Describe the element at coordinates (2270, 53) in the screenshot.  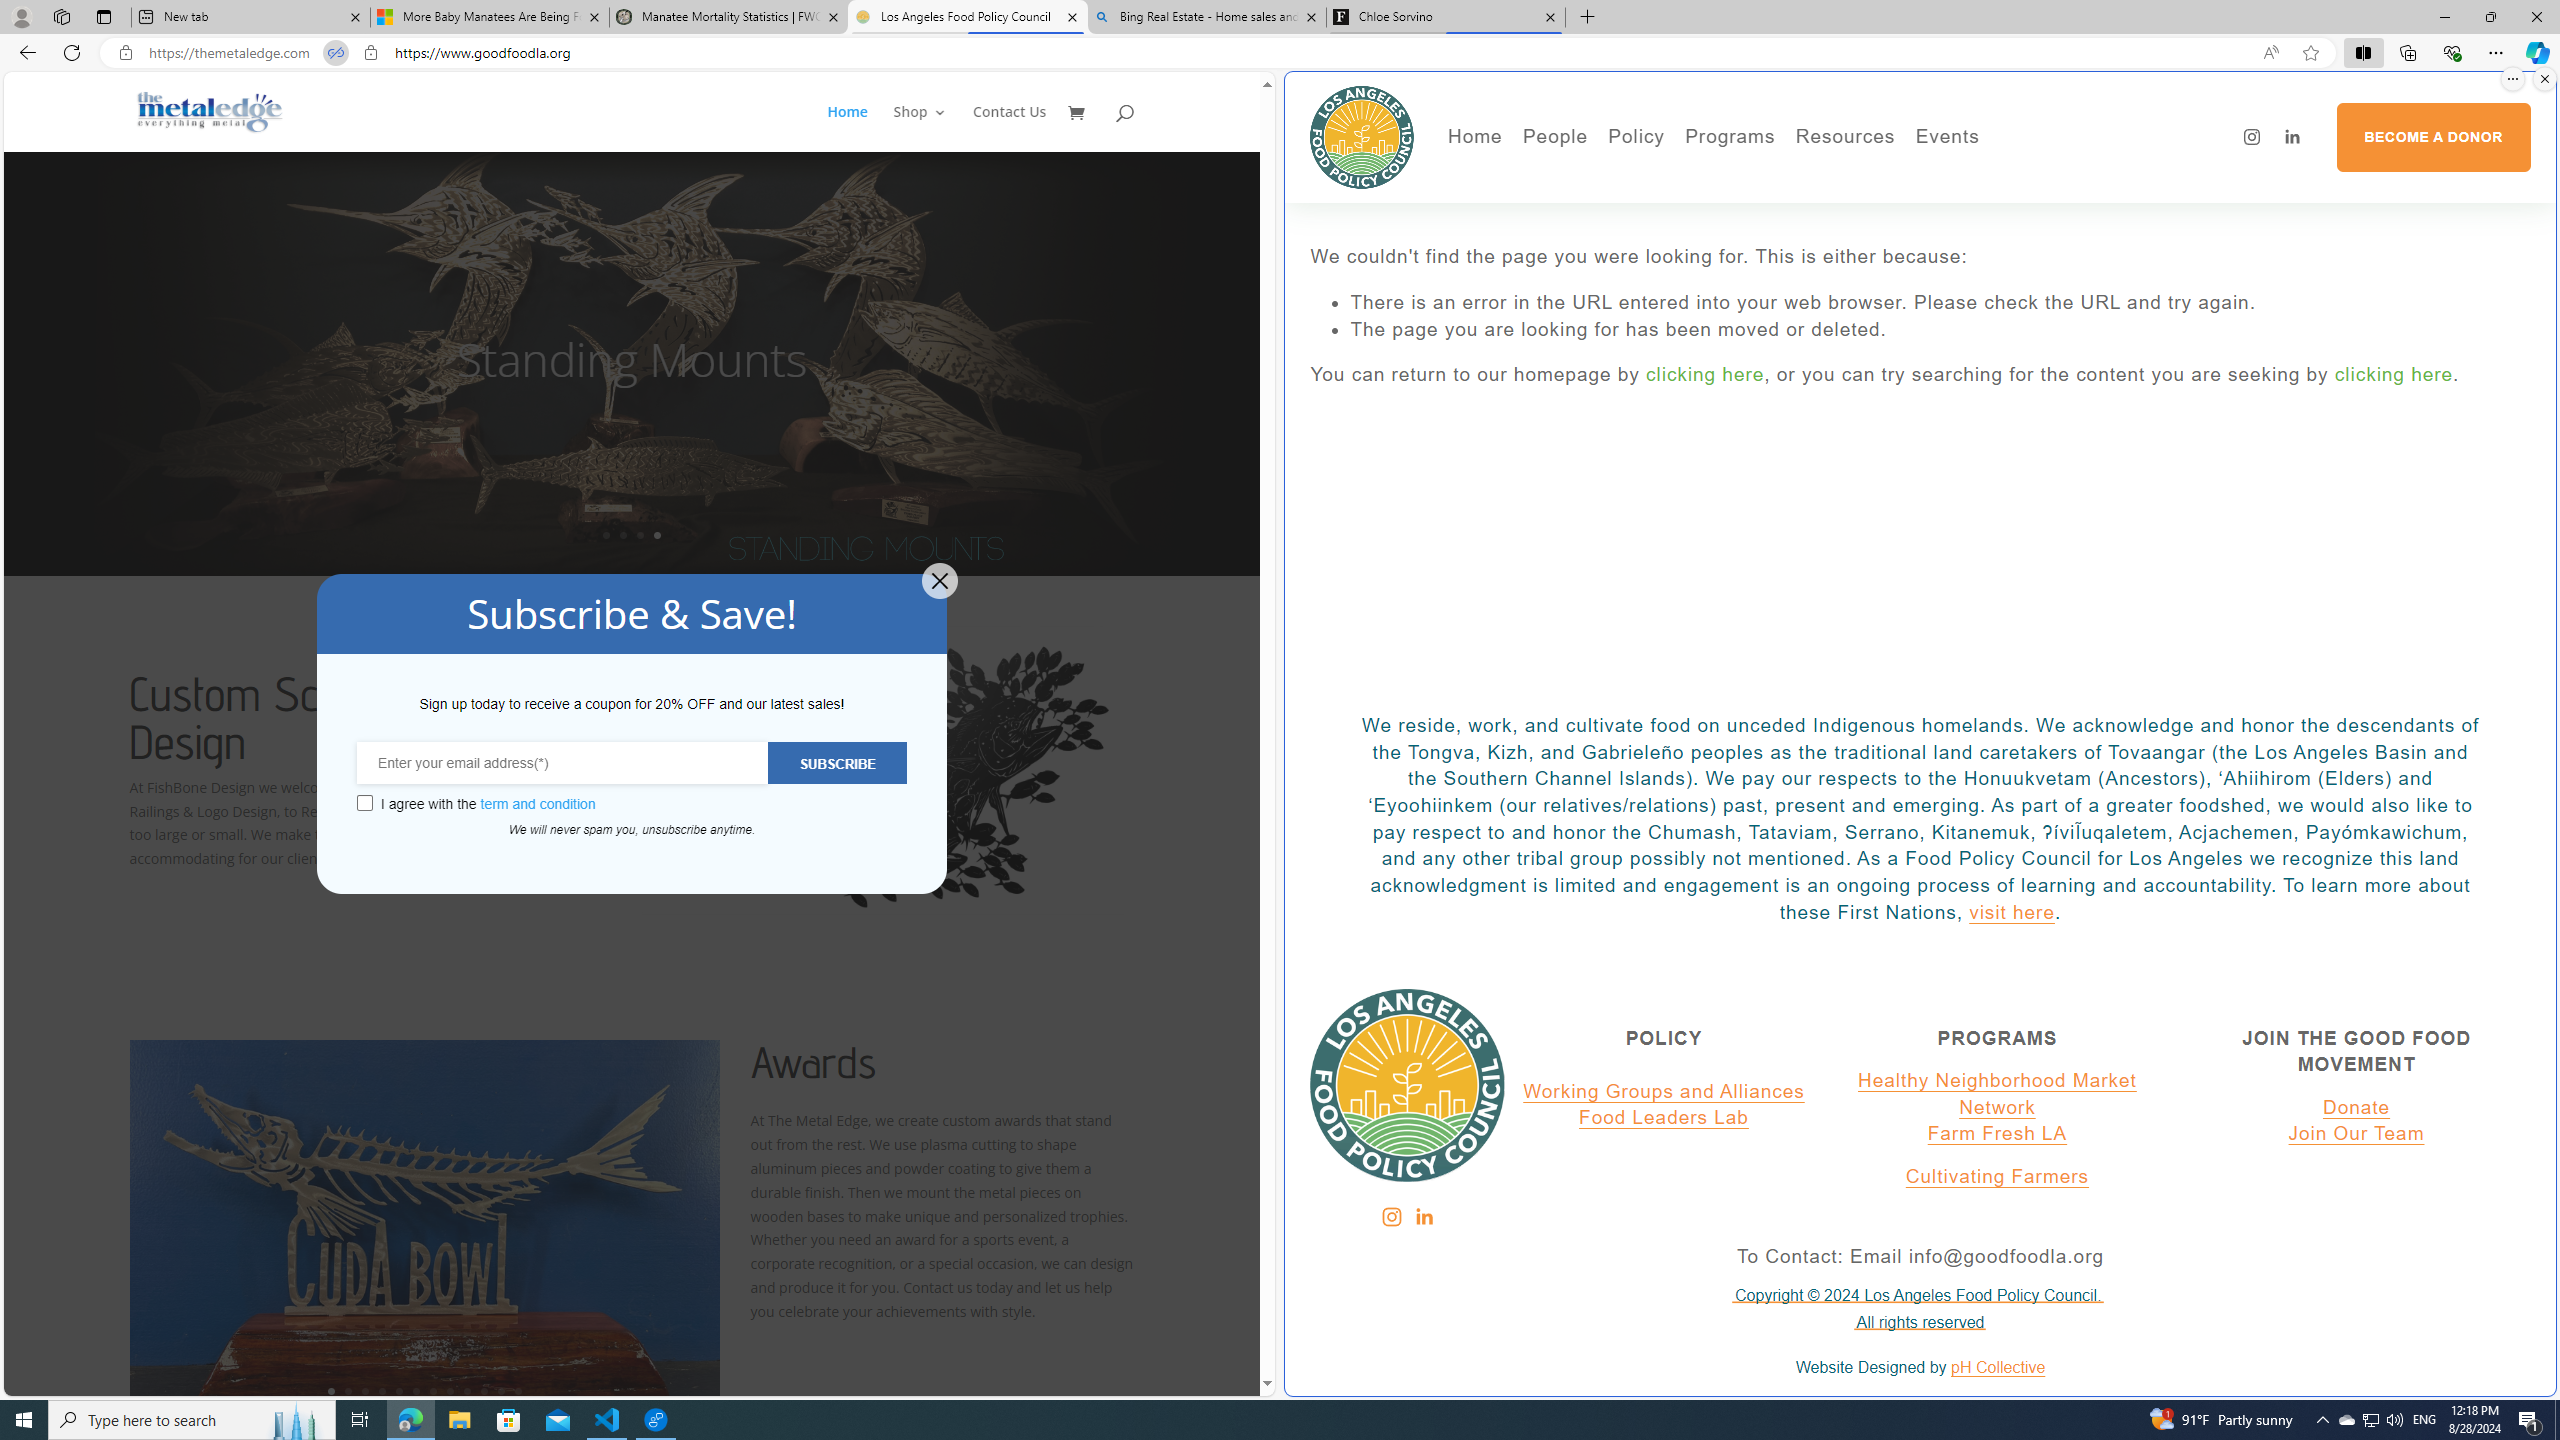
I see `Read aloud this page (Ctrl+Shift+U)` at that location.